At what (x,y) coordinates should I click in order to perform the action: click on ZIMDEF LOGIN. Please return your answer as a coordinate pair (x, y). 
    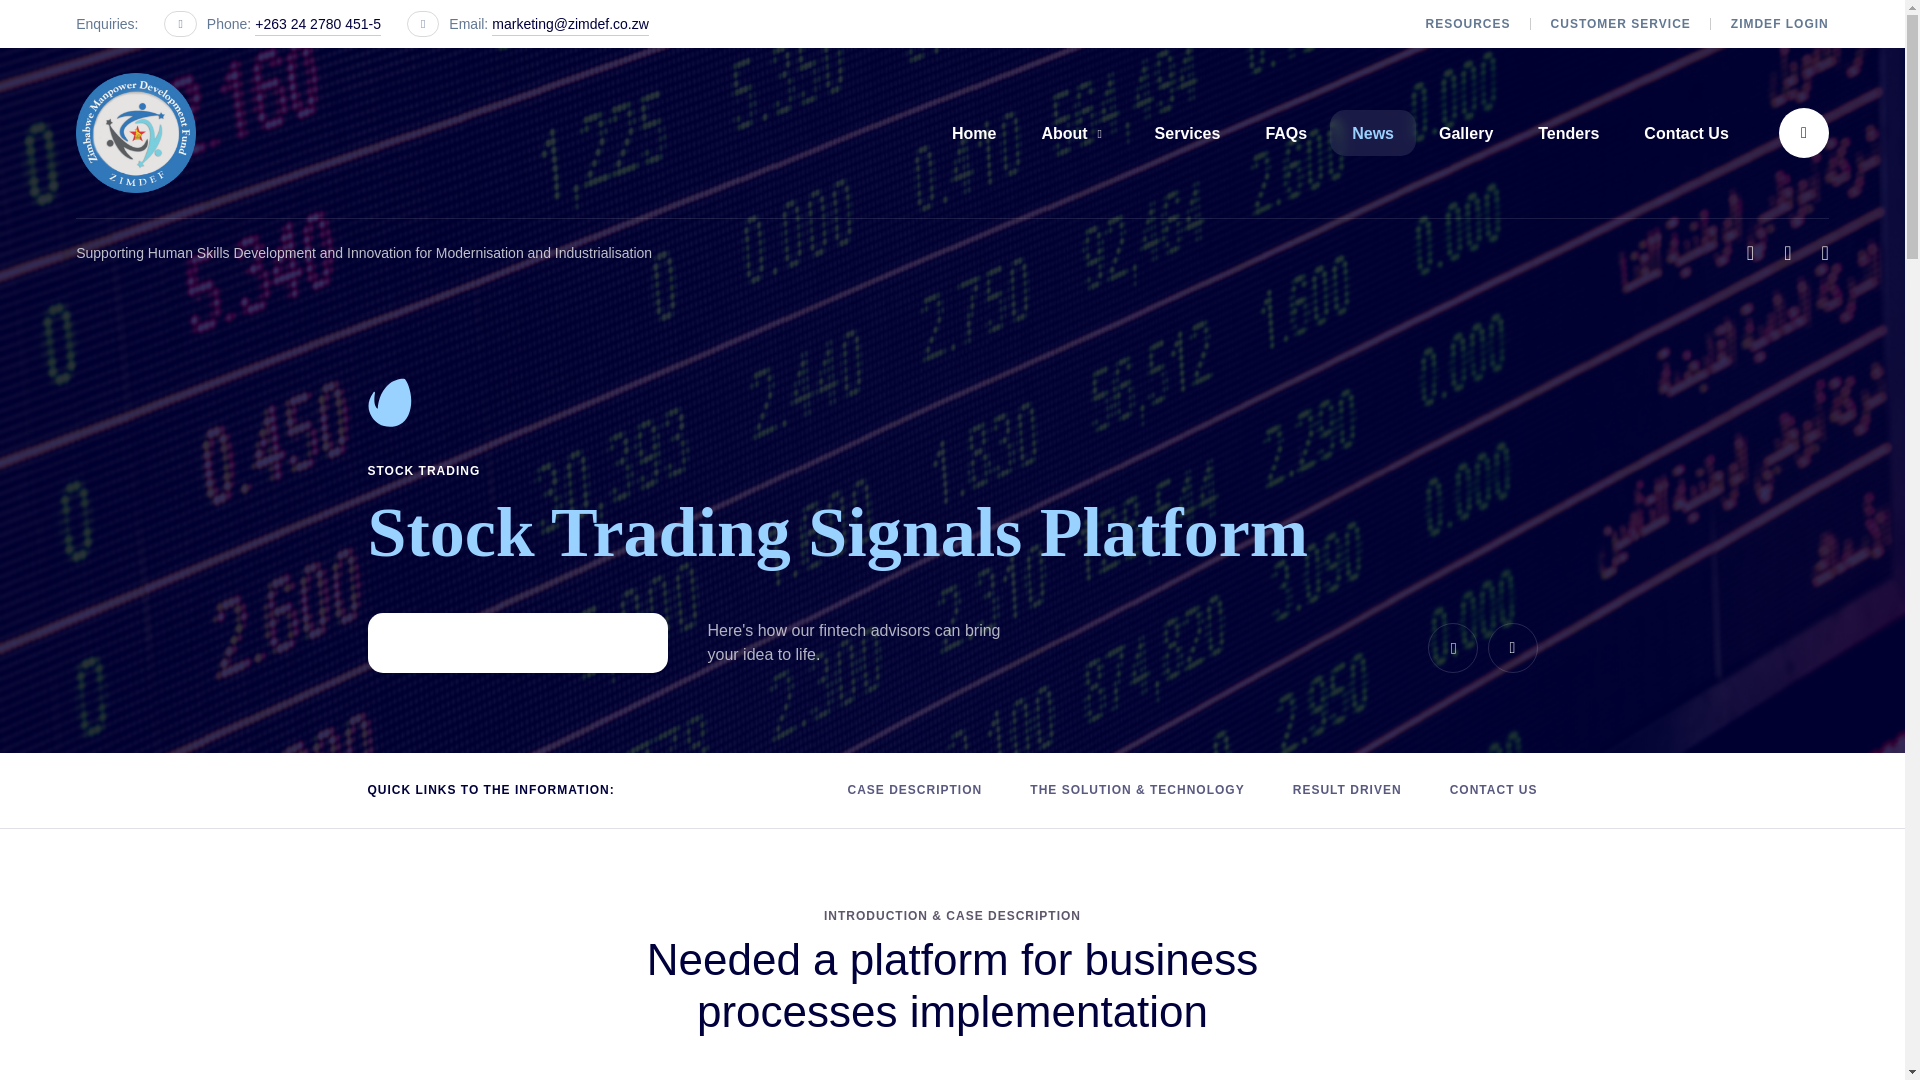
    Looking at the image, I should click on (1780, 24).